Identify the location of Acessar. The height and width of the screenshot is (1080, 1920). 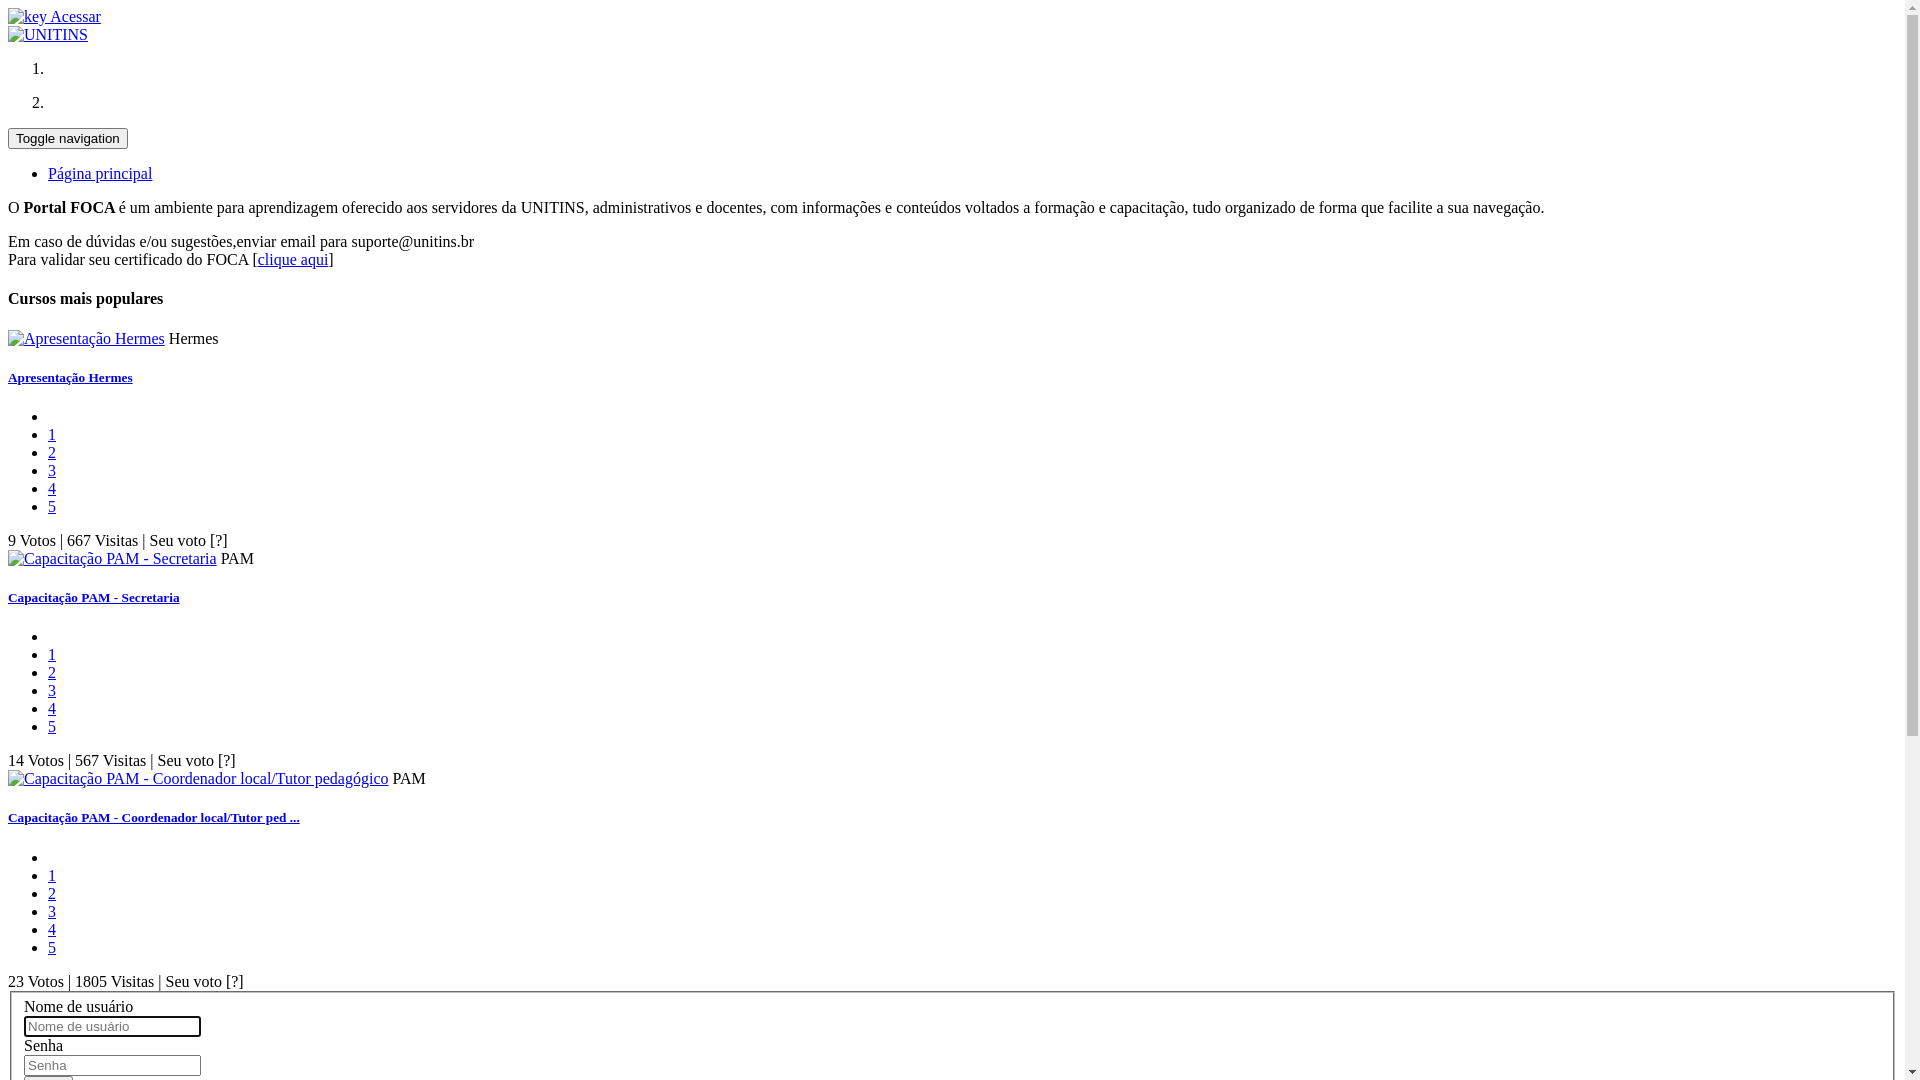
(54, 16).